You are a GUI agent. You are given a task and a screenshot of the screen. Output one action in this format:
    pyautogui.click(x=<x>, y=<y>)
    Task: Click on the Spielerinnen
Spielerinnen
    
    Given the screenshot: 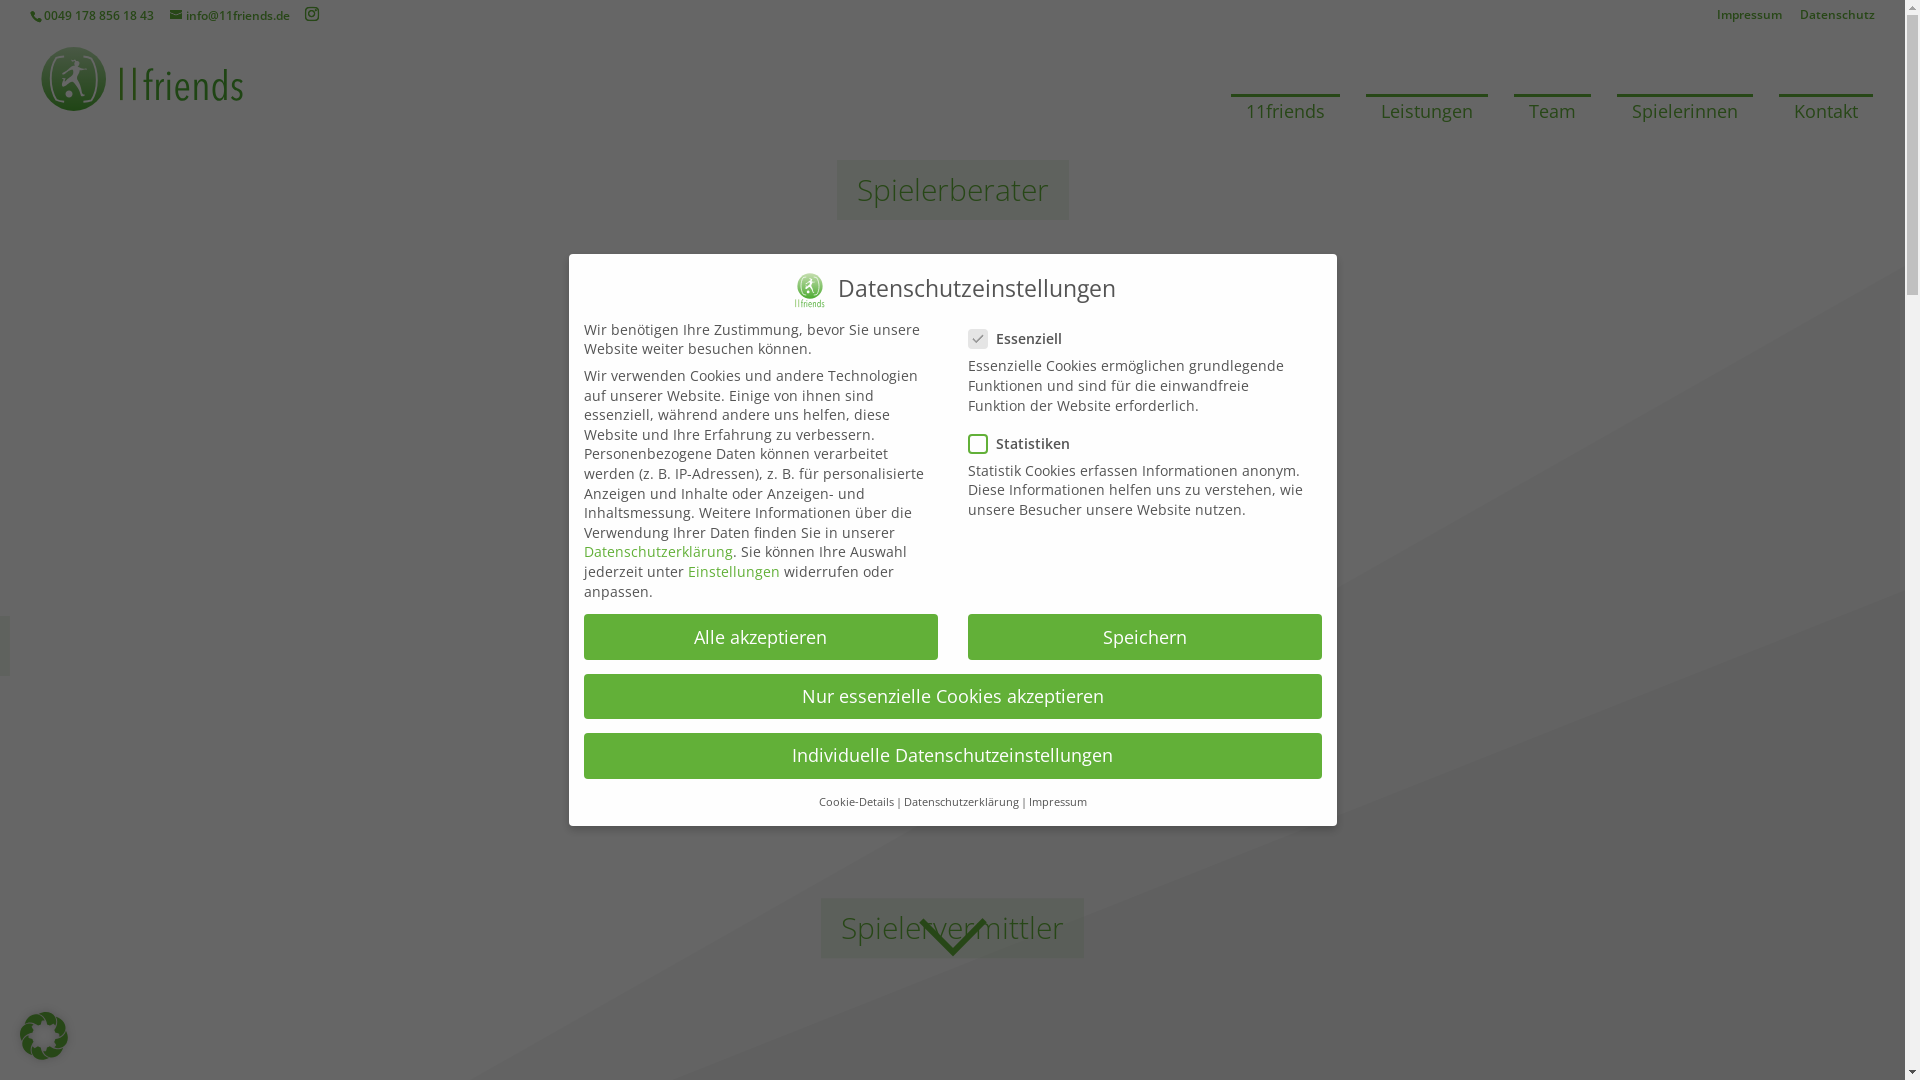 What is the action you would take?
    pyautogui.click(x=1685, y=111)
    